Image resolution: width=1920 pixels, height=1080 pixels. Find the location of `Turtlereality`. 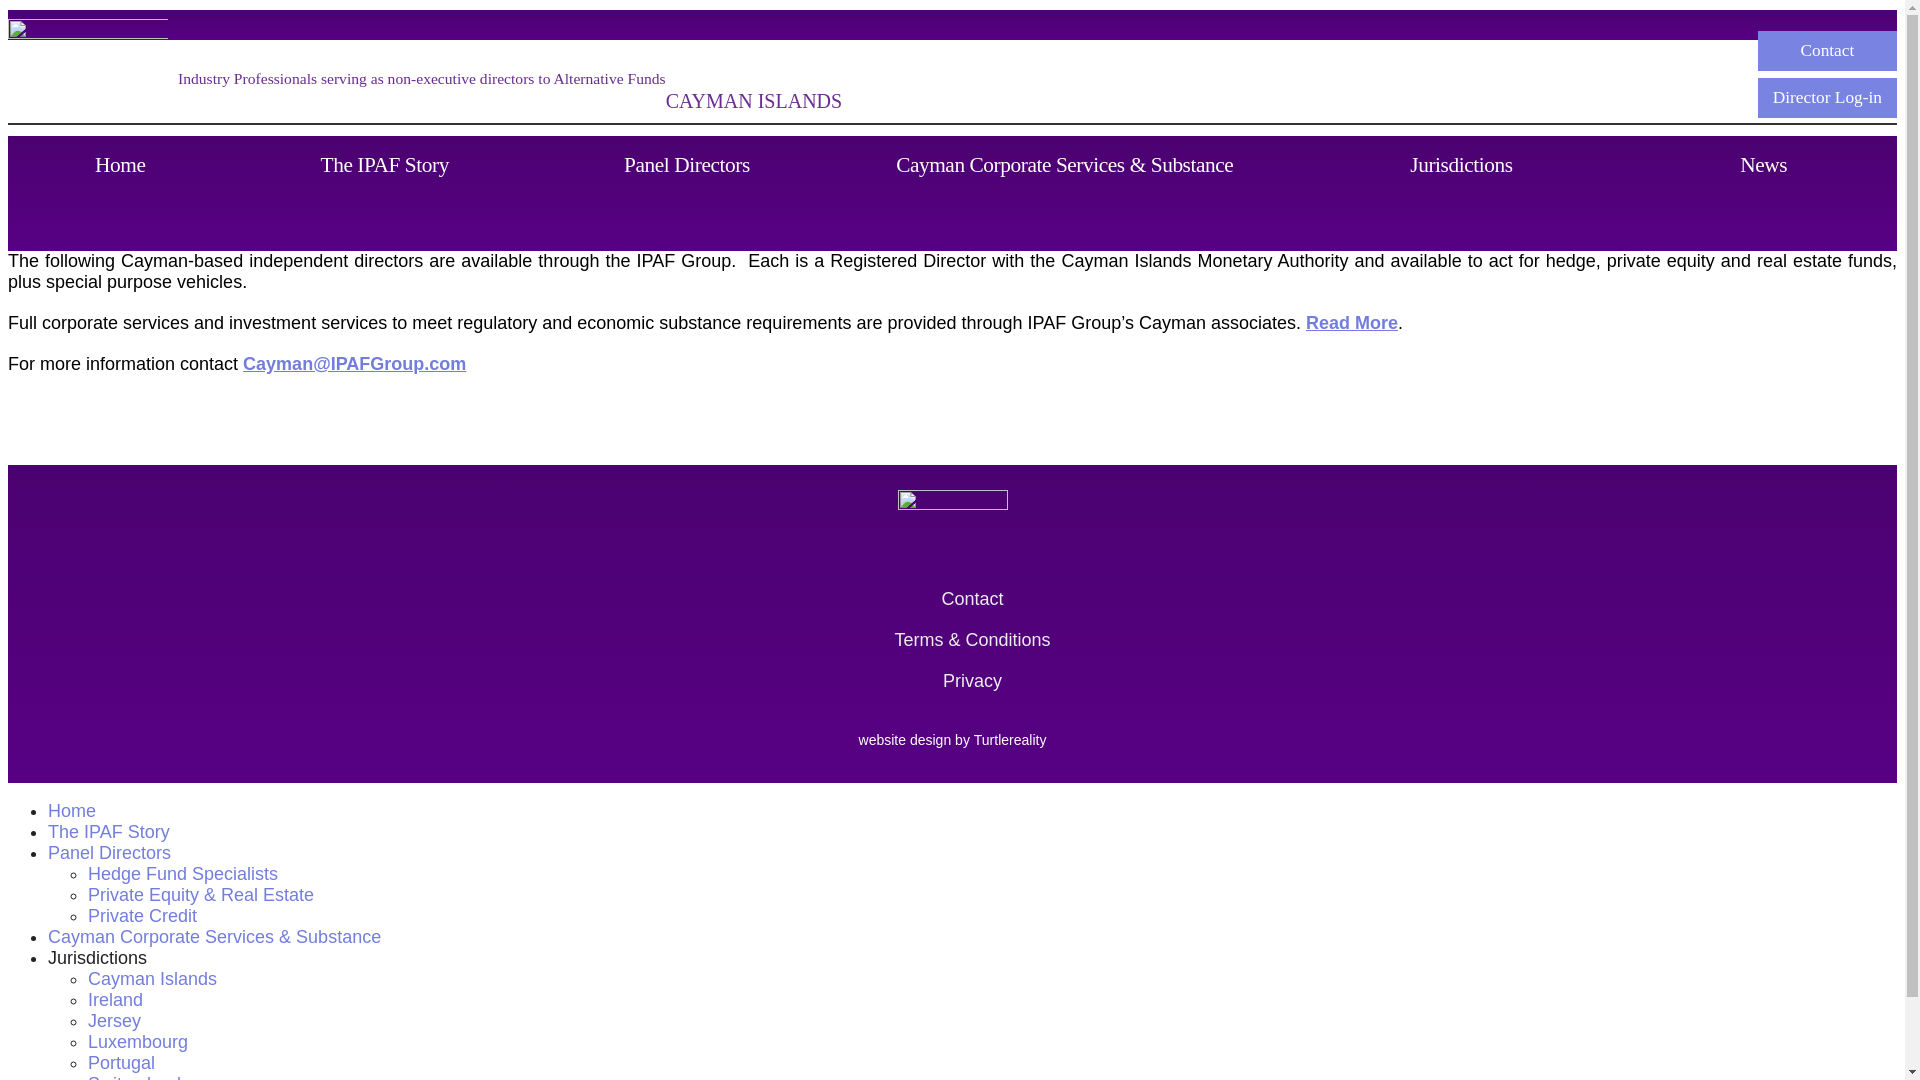

Turtlereality is located at coordinates (1010, 740).